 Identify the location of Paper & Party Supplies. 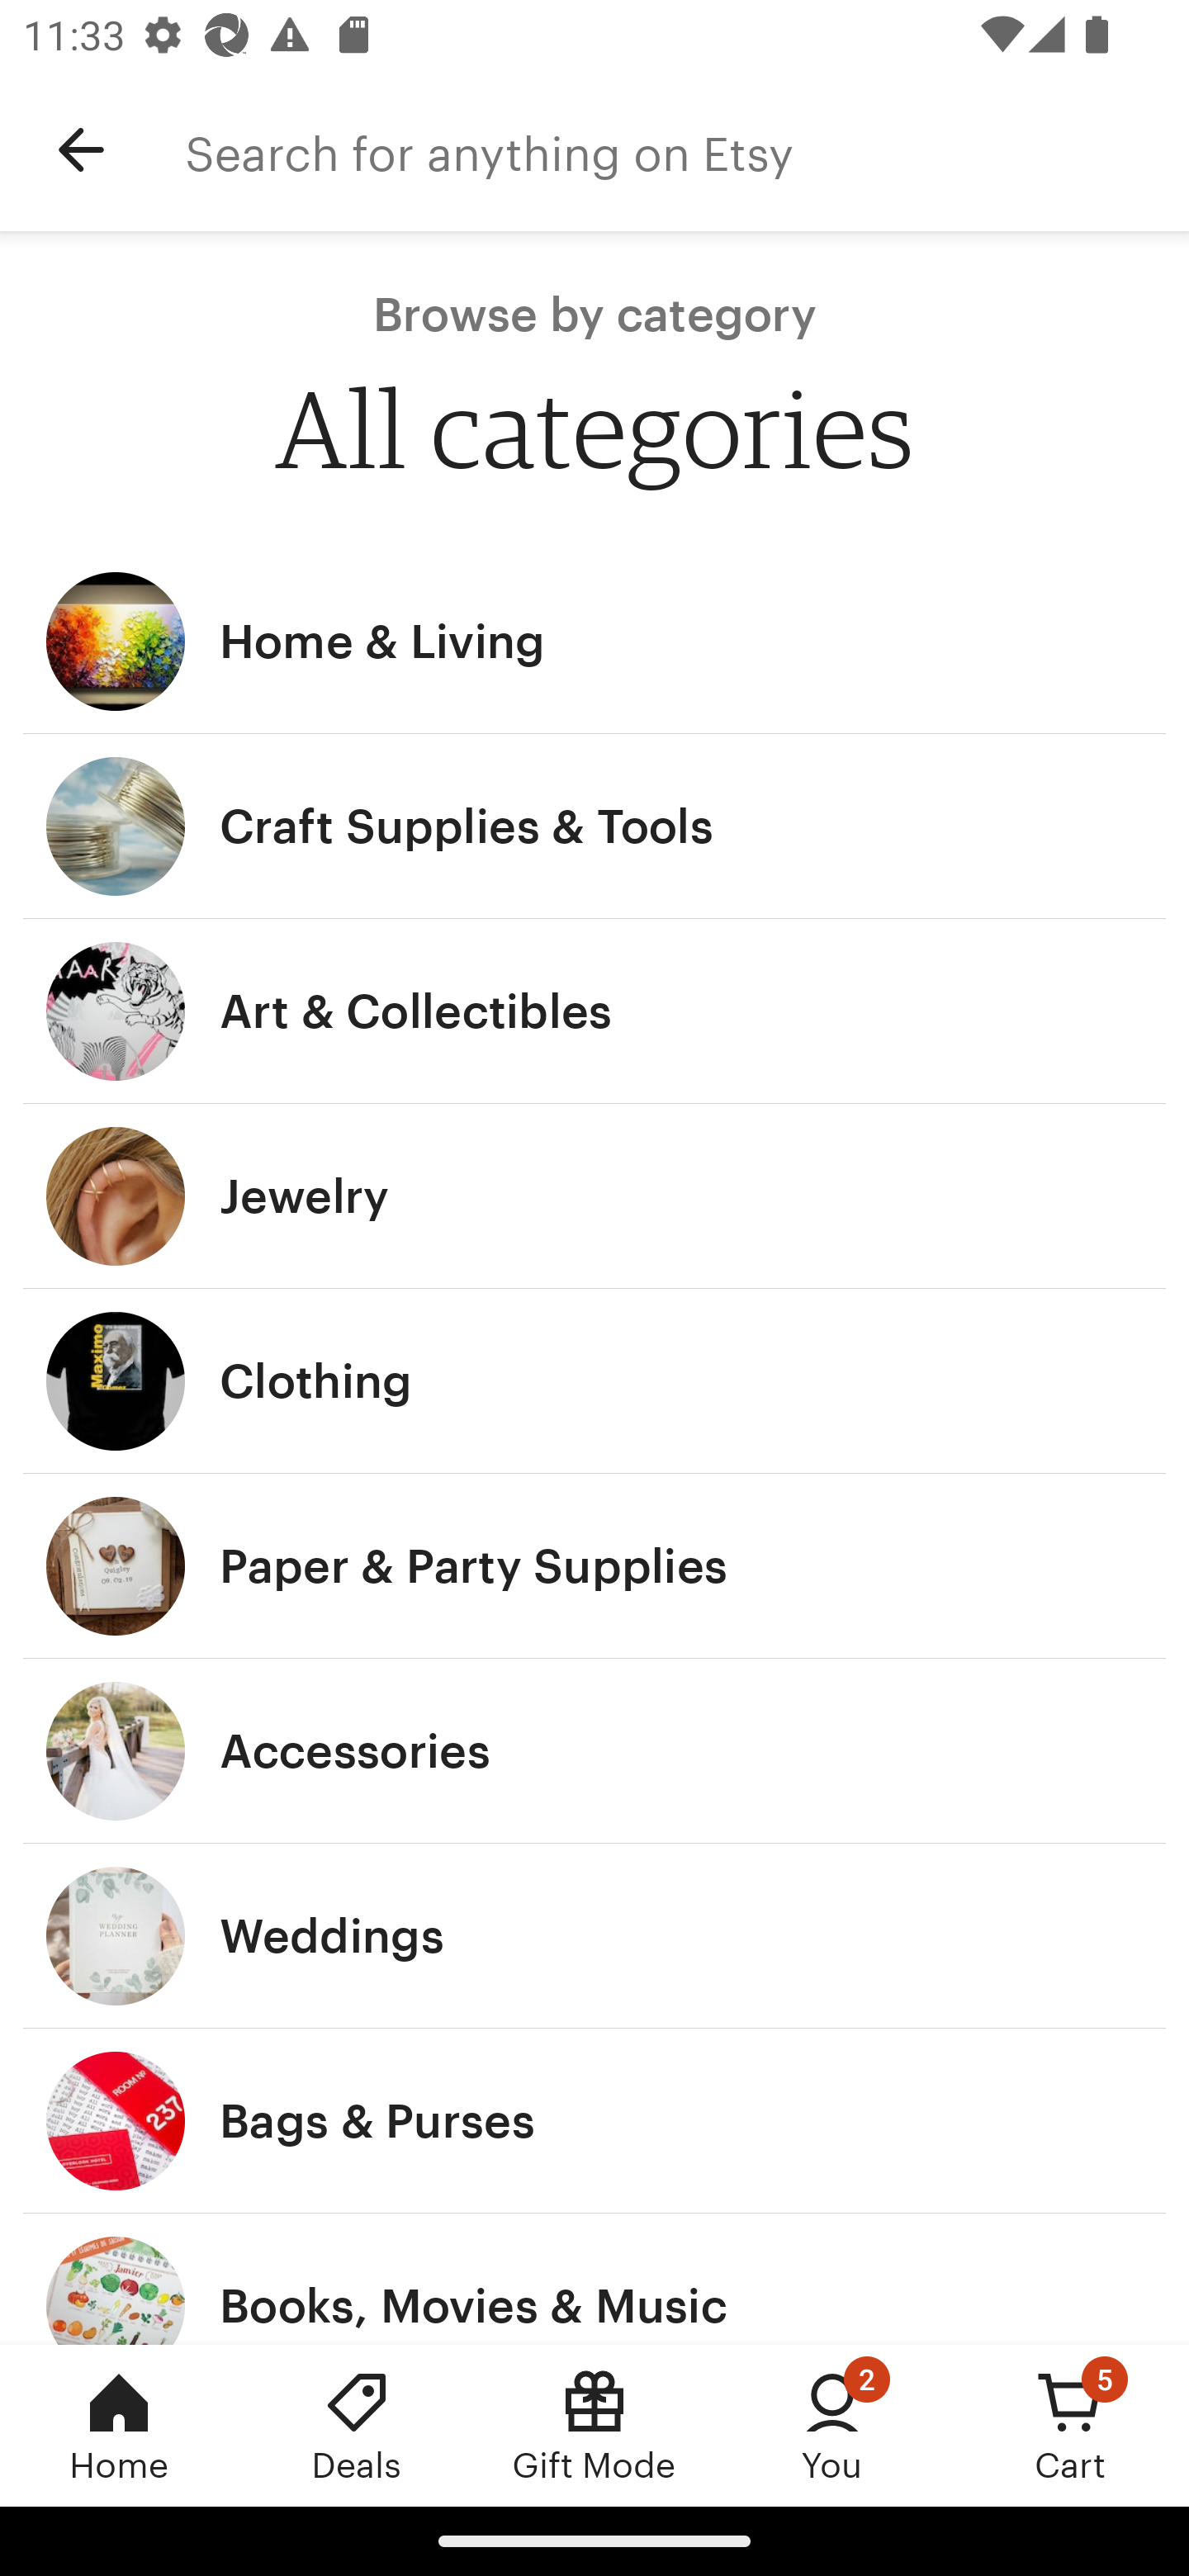
(594, 1565).